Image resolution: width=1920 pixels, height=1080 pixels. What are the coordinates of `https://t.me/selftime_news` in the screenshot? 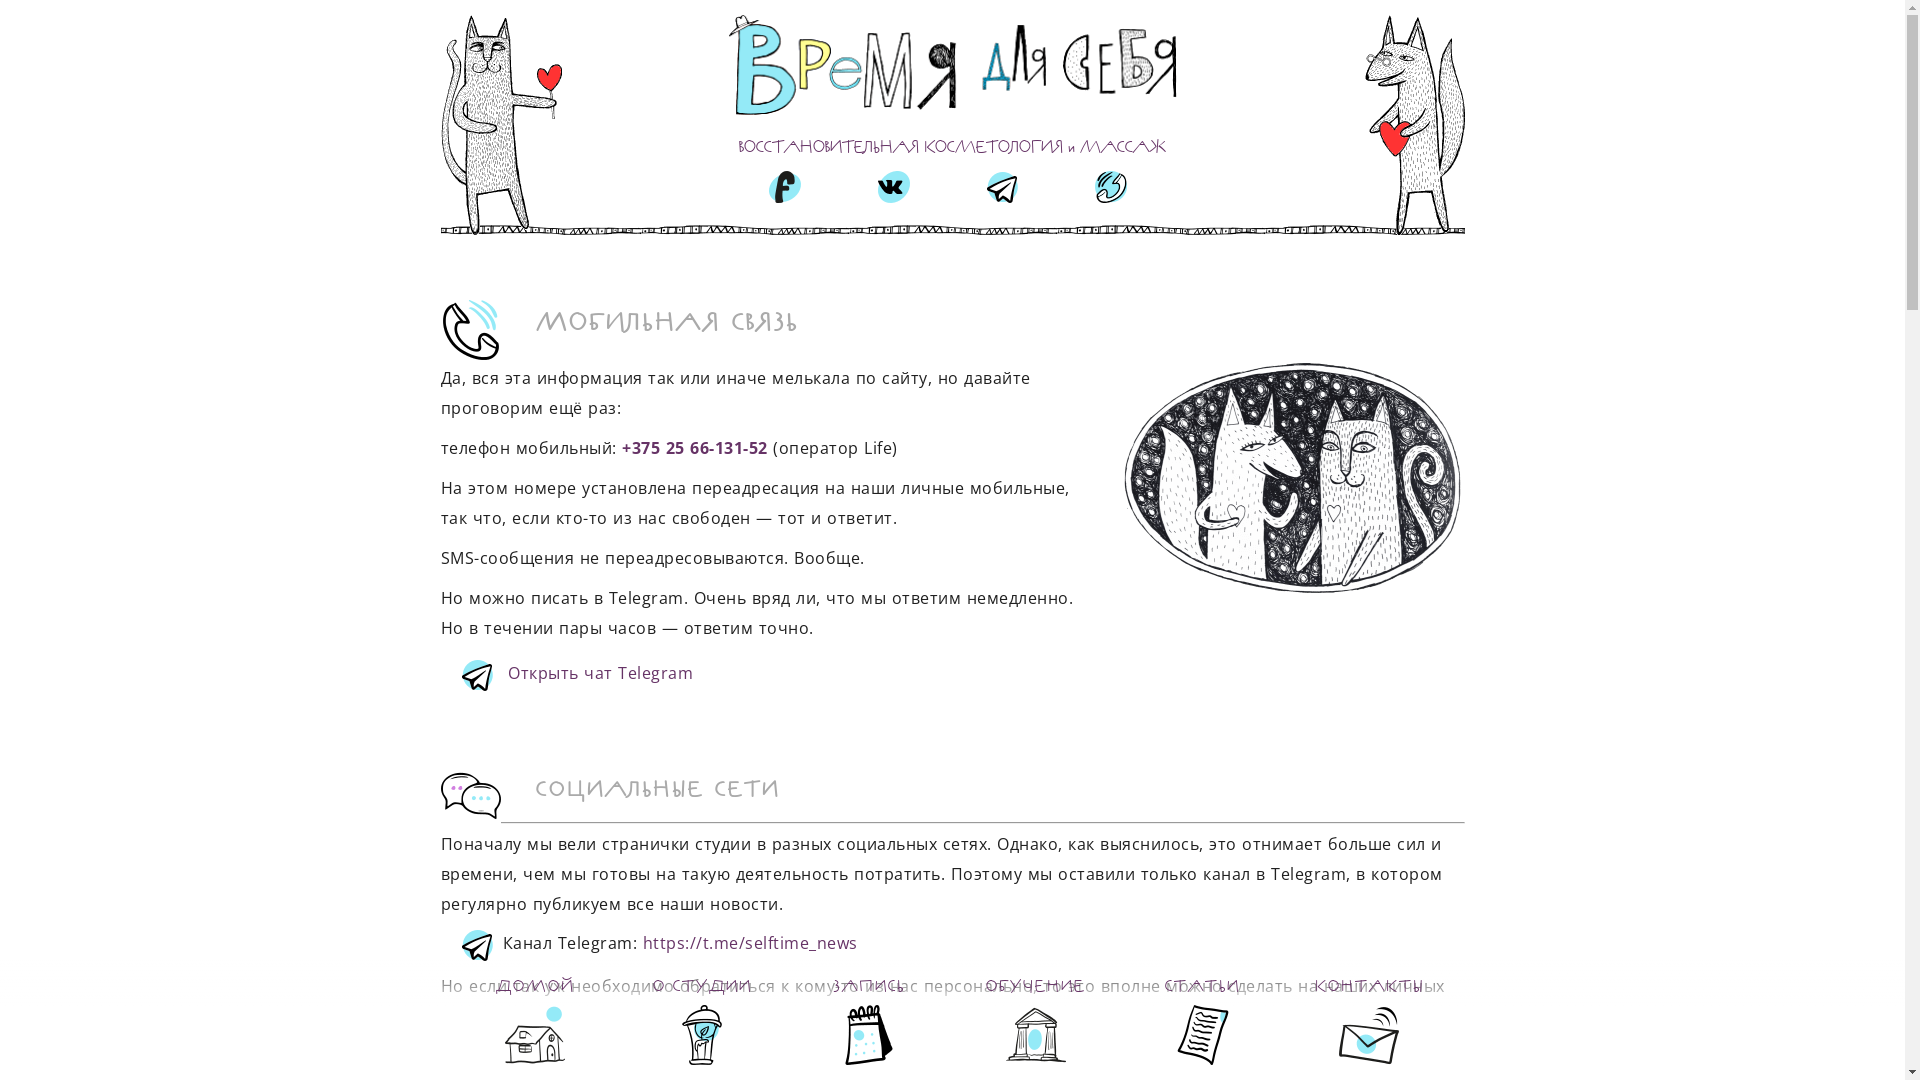 It's located at (750, 943).